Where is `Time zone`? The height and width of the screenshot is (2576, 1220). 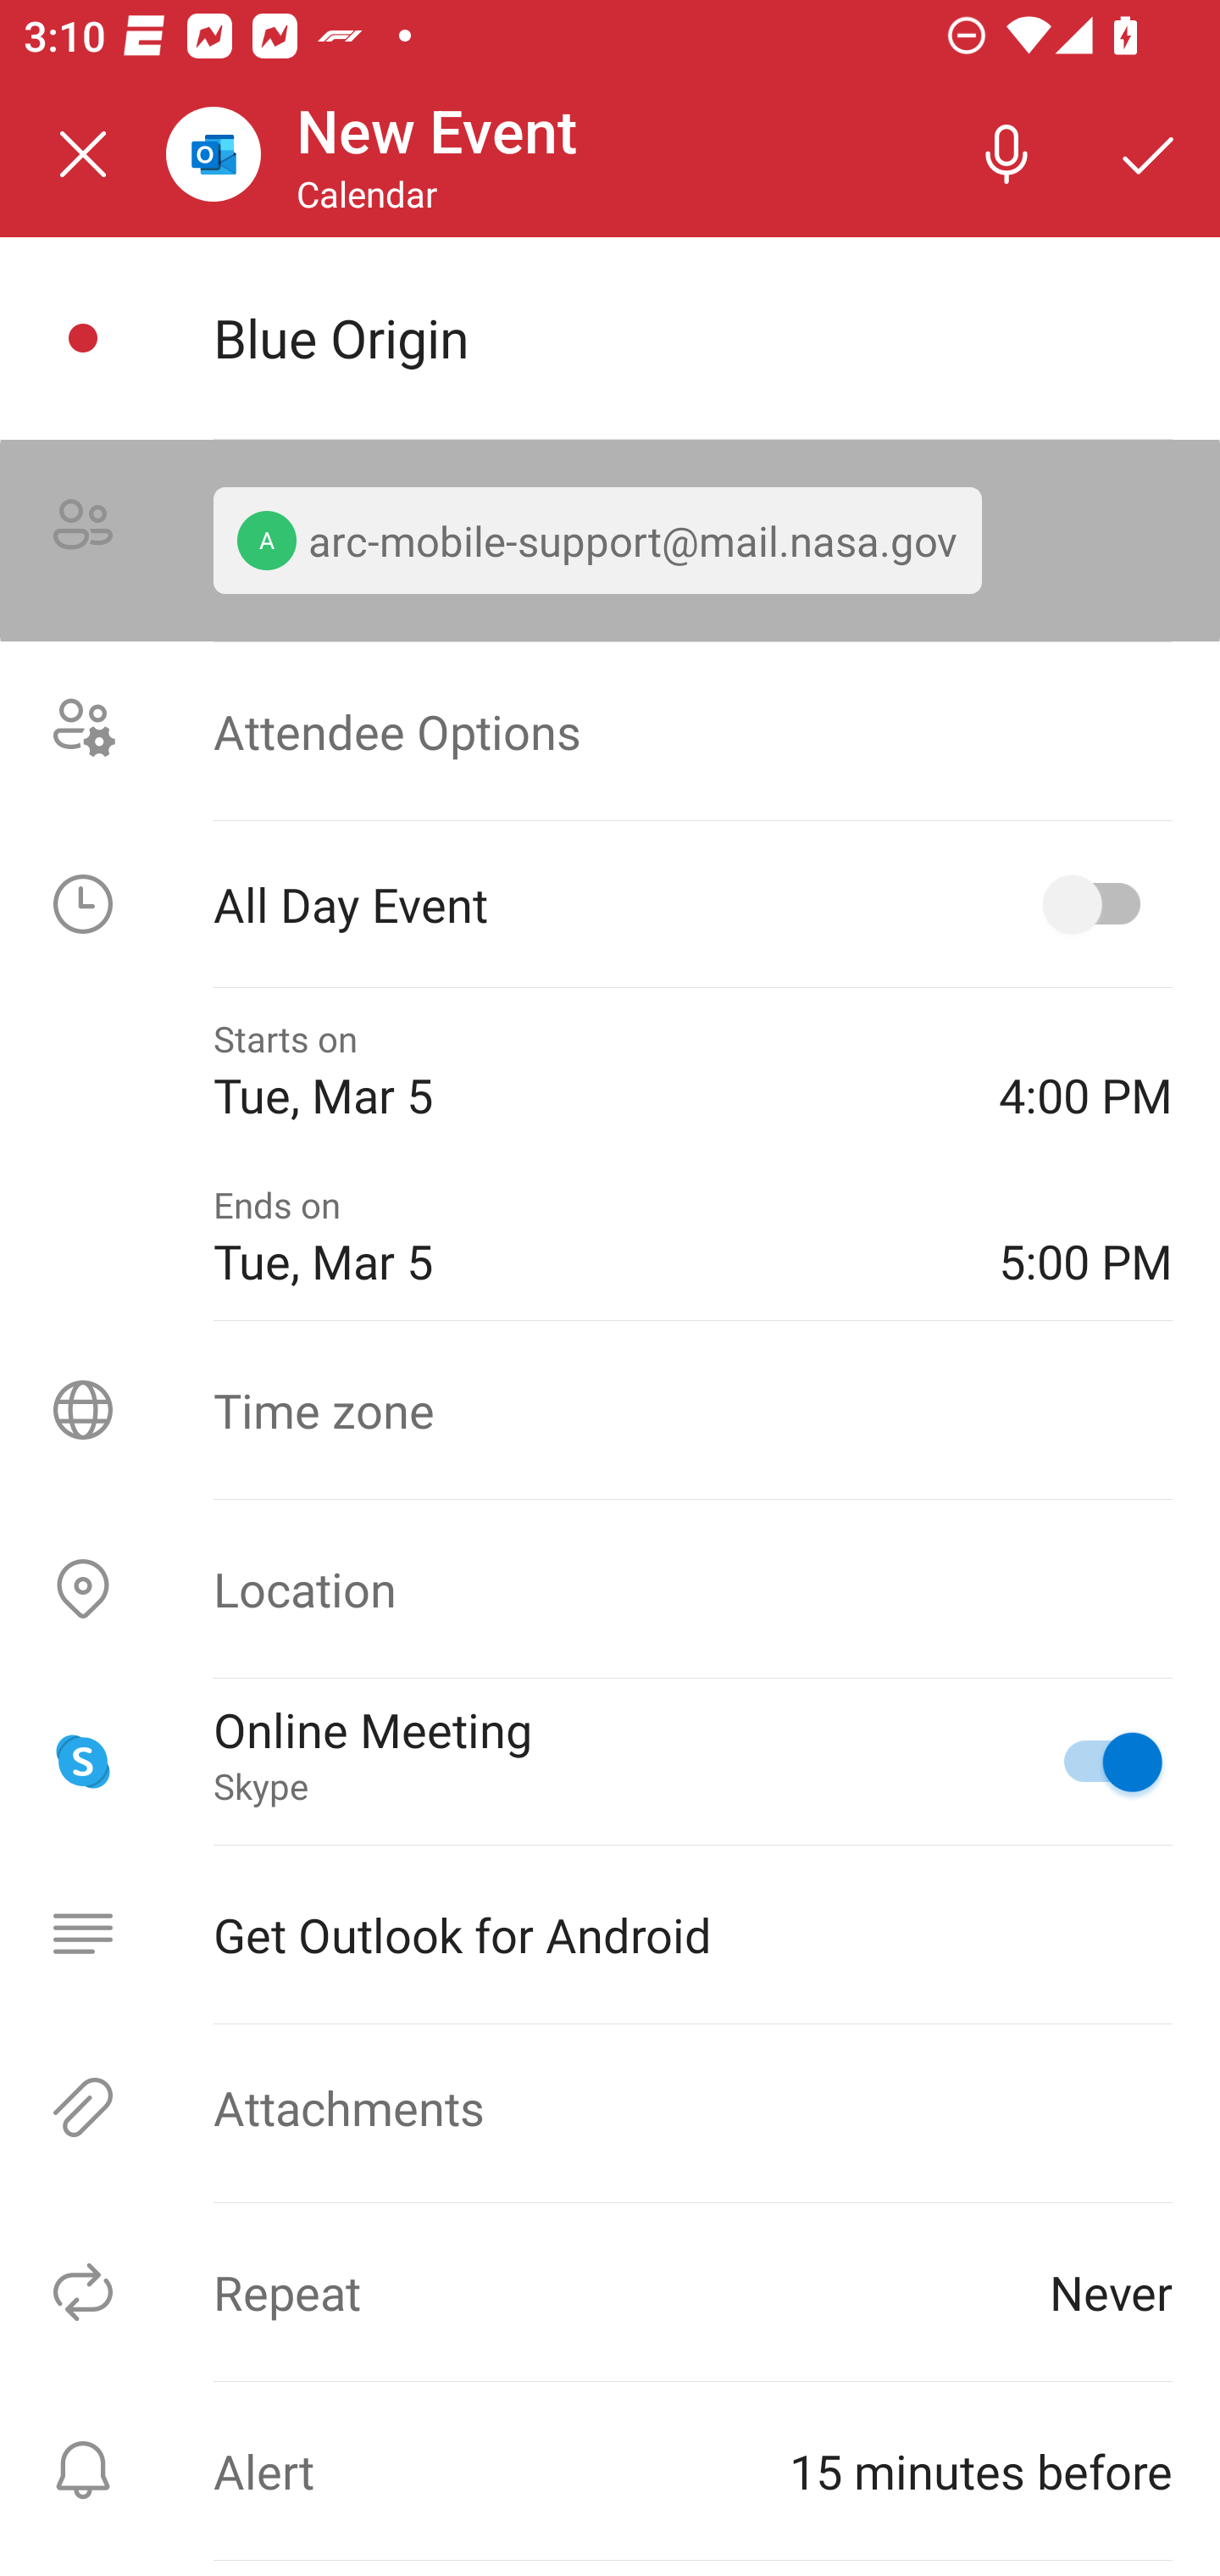 Time zone is located at coordinates (610, 1410).